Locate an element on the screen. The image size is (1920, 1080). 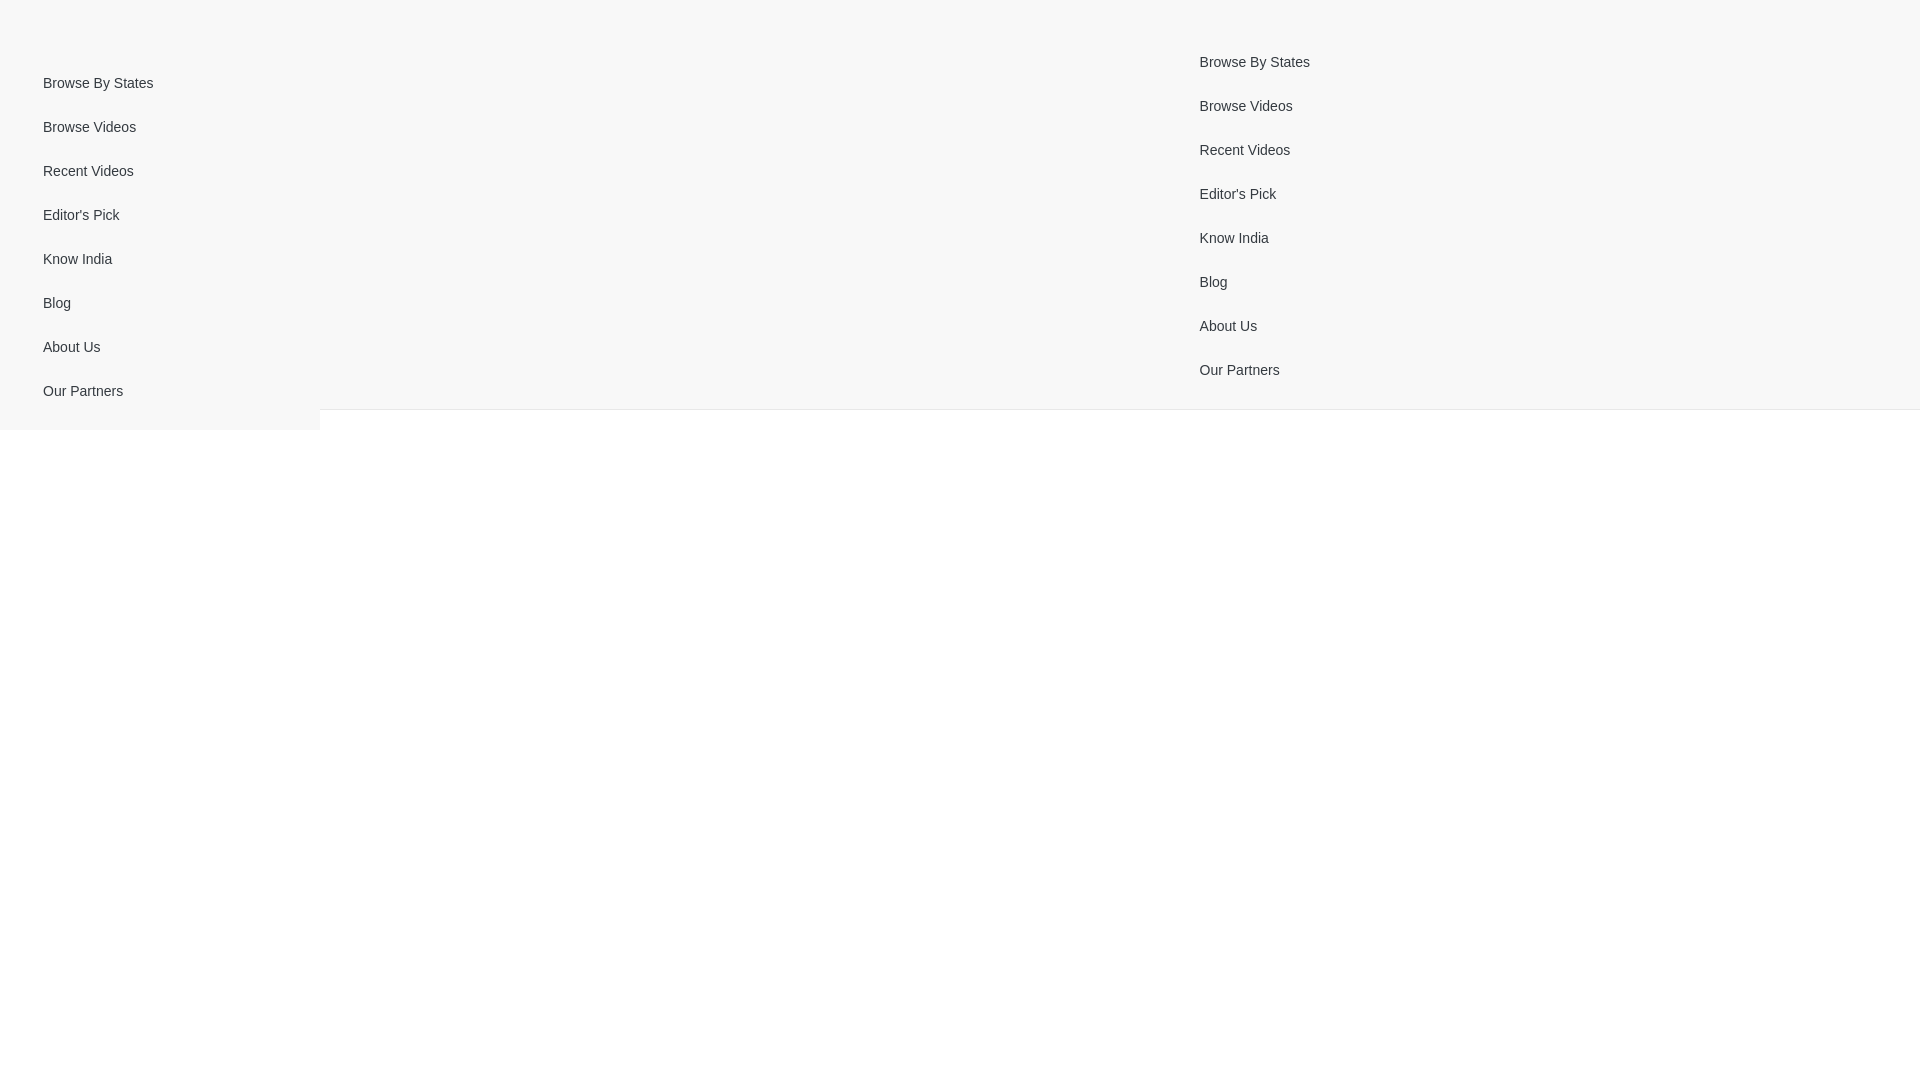
Editor's Pick is located at coordinates (160, 215).